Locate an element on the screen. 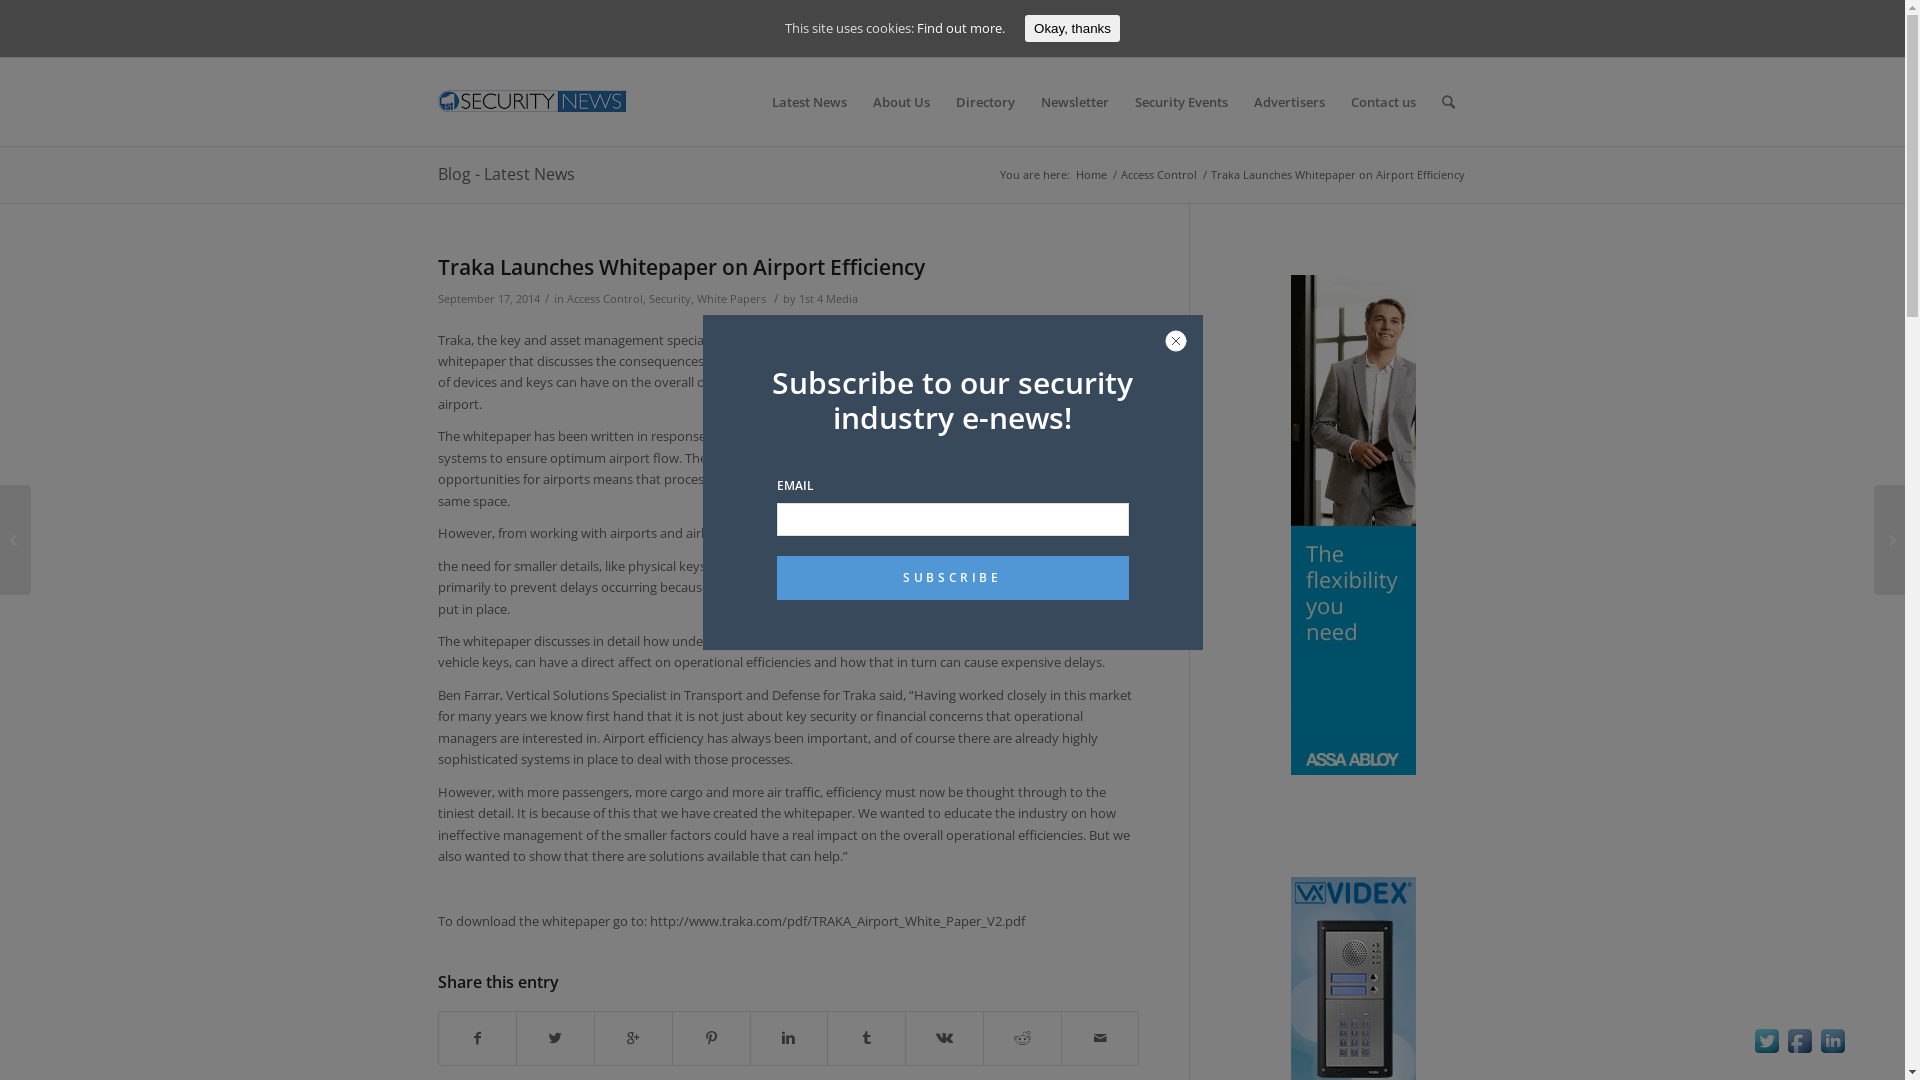 The width and height of the screenshot is (1920, 1080). Visit Us On Facebook is located at coordinates (1800, 1052).